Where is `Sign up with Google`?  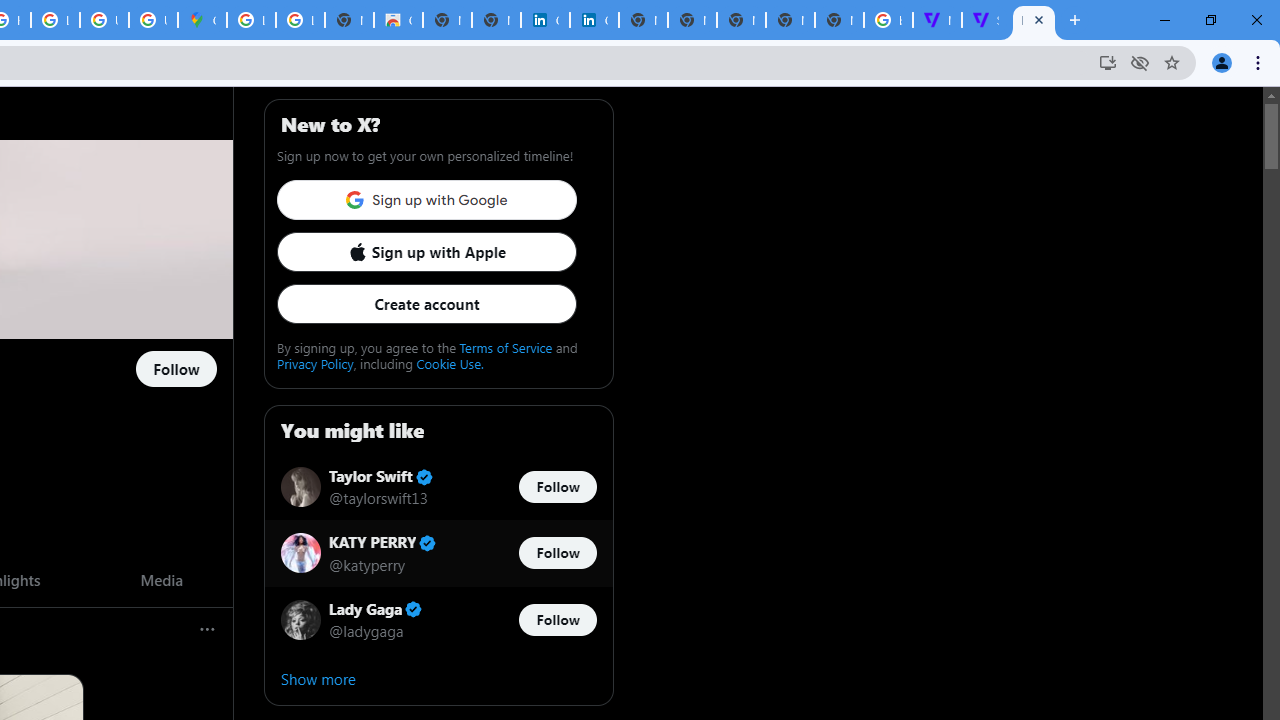
Sign up with Google is located at coordinates (426, 200).